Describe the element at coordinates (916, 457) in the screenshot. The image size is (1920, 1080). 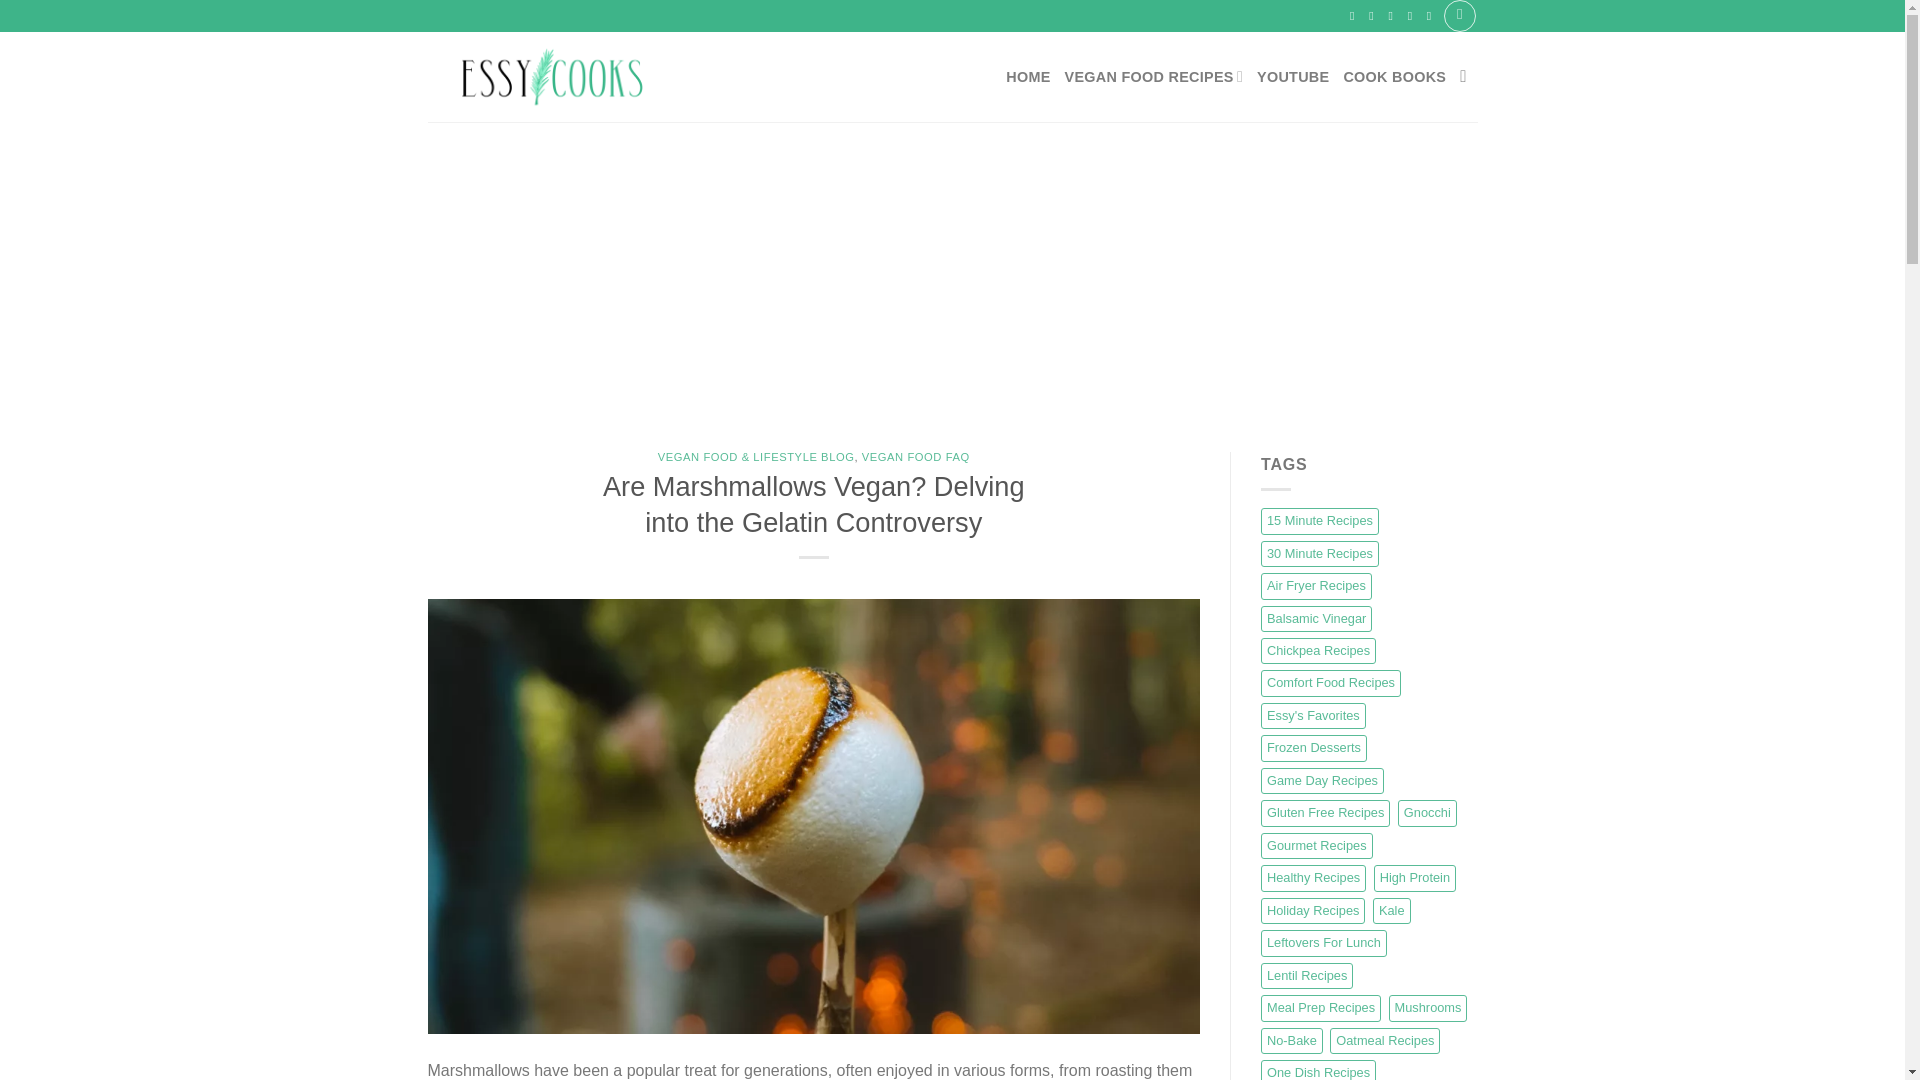
I see `VEGAN FOOD FAQ` at that location.